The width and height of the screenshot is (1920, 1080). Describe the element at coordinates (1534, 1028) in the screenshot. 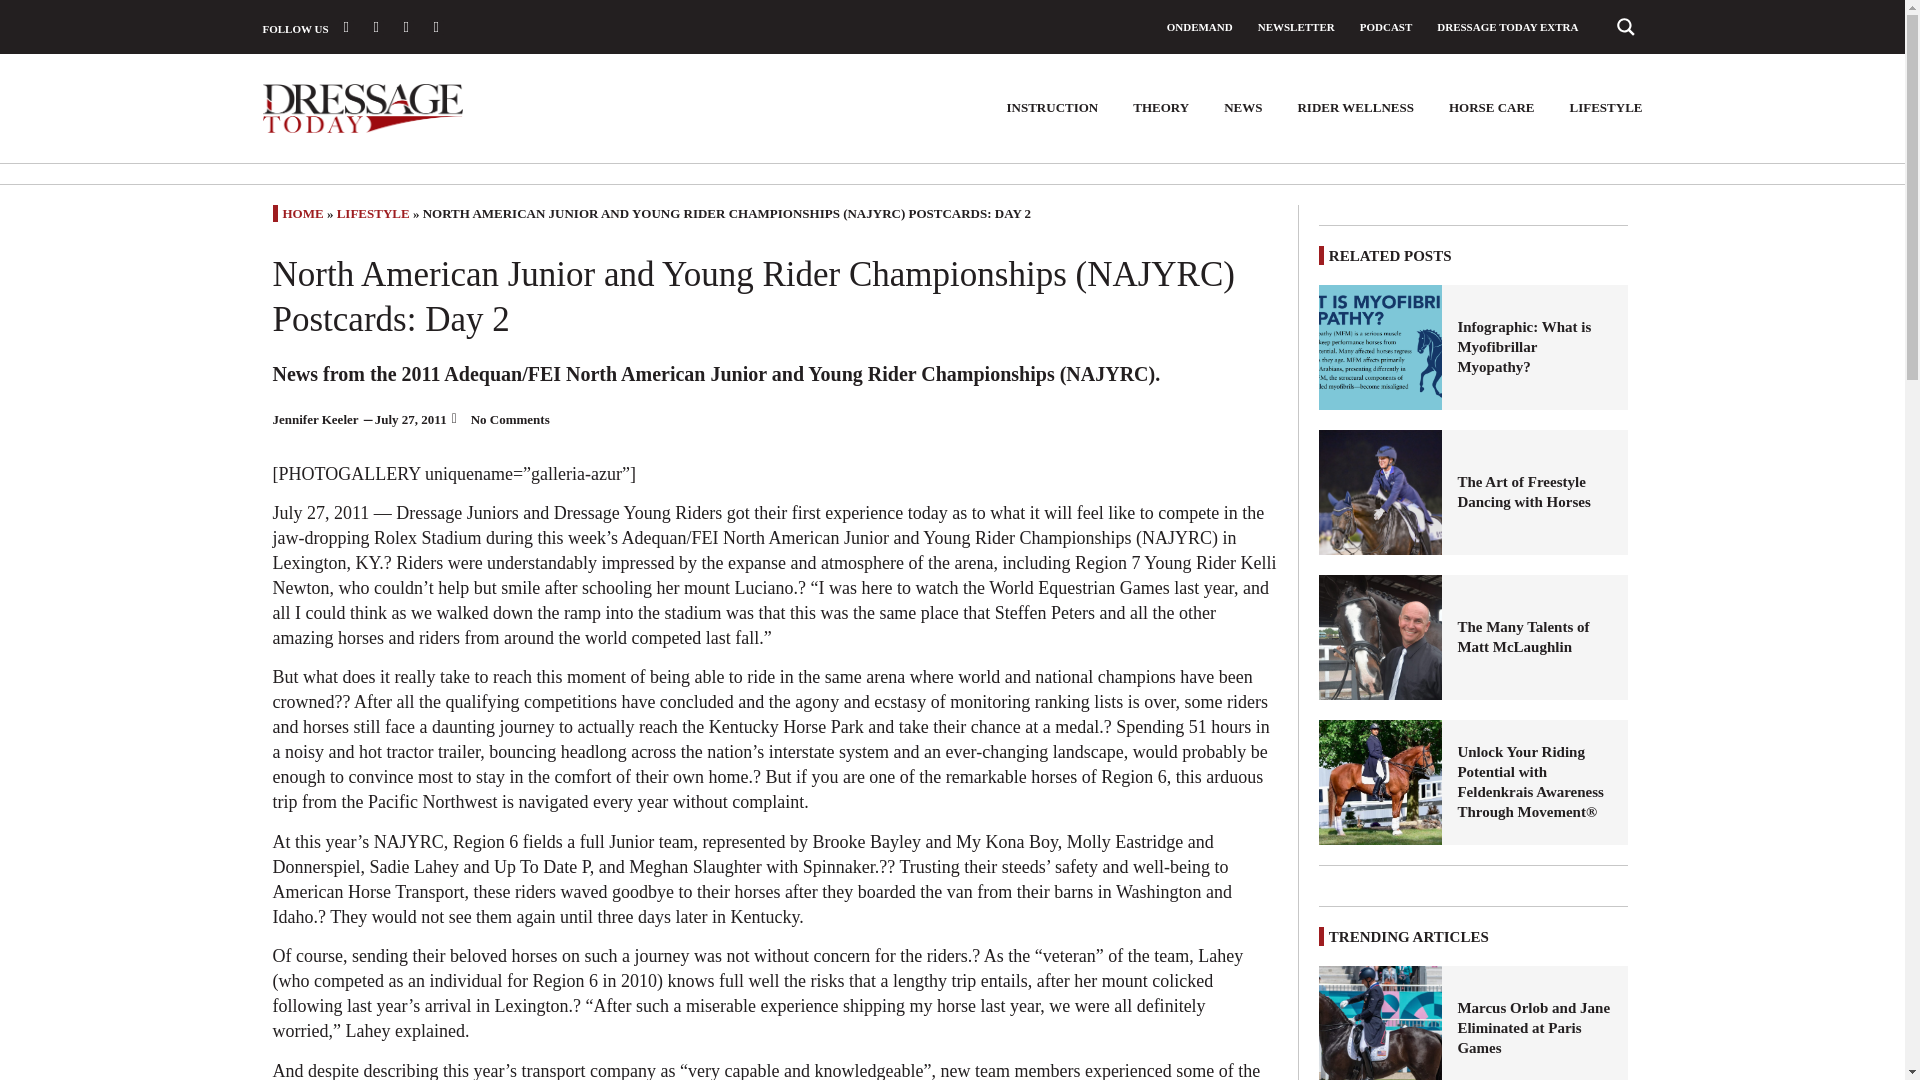

I see `Marcus Orlob and Jane Eliminated at Paris Games` at that location.